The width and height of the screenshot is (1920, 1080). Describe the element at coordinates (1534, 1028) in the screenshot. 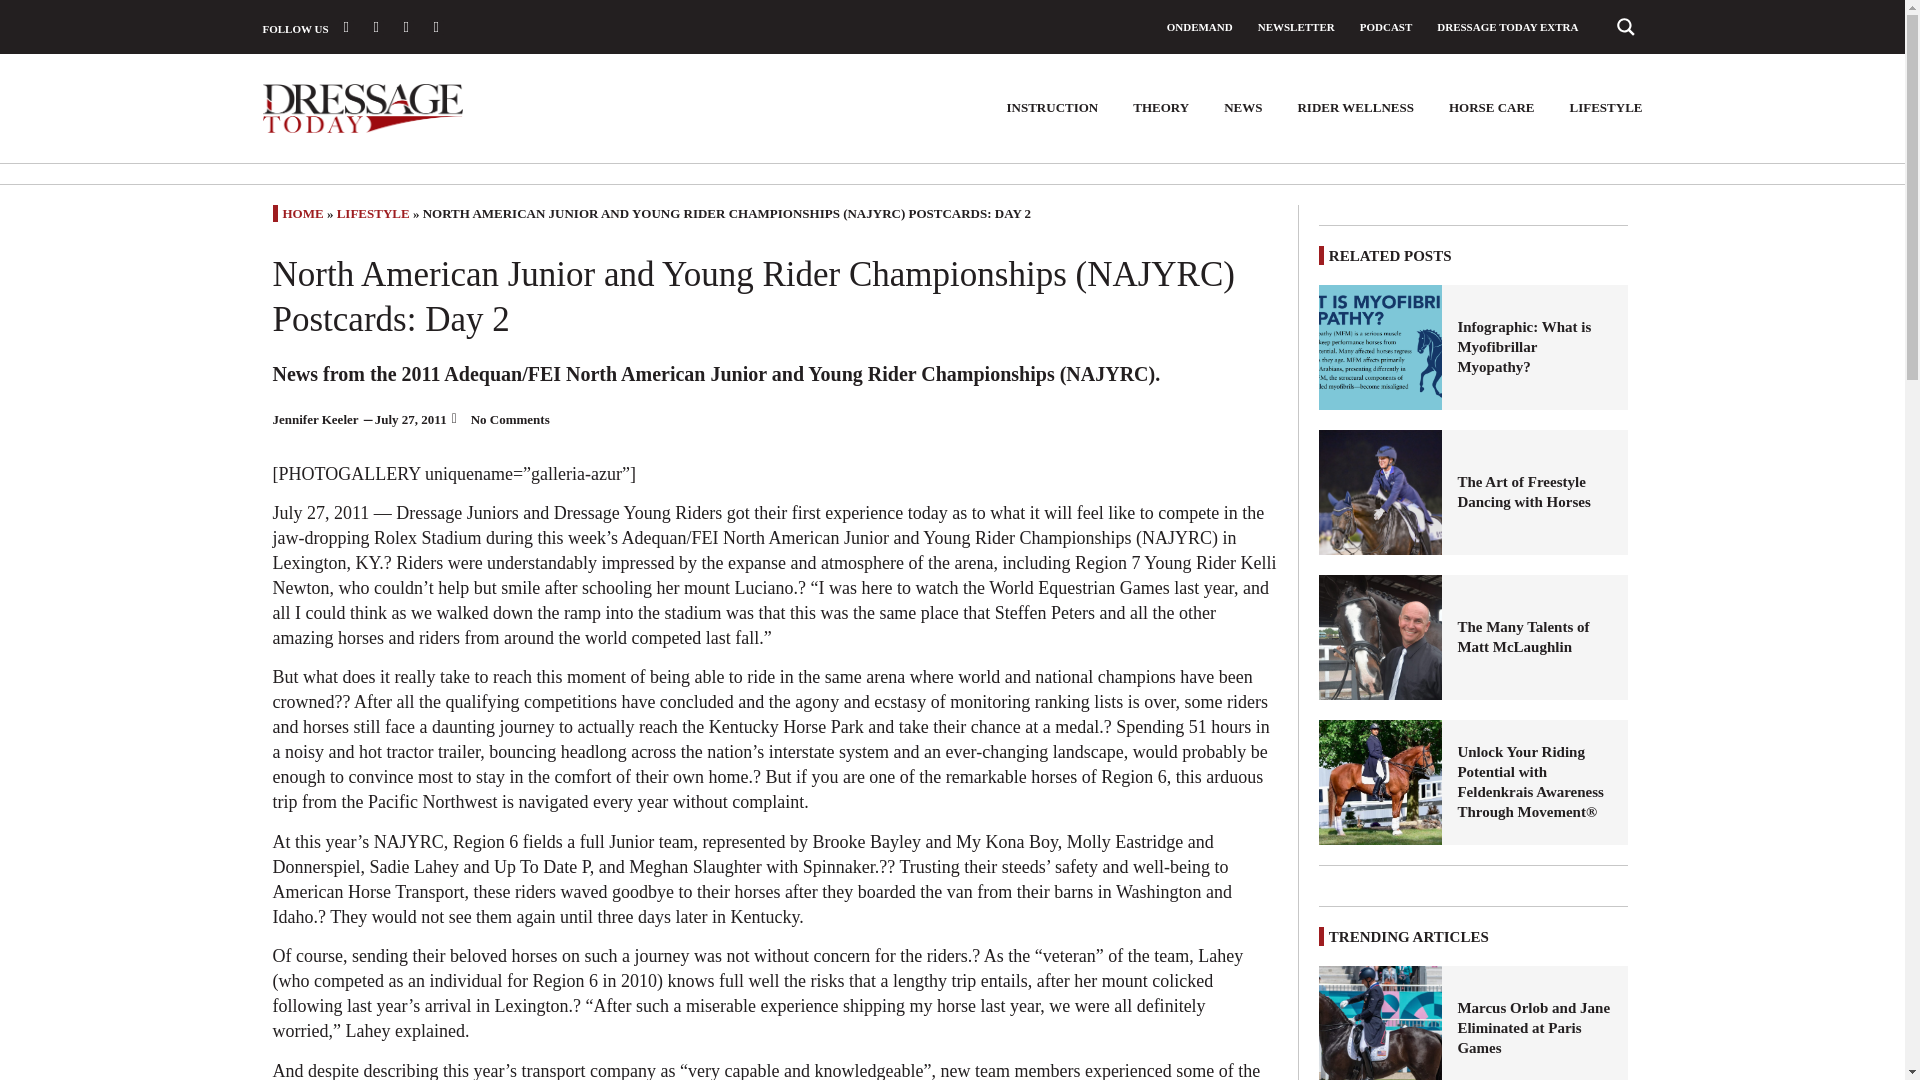

I see `Marcus Orlob and Jane Eliminated at Paris Games` at that location.